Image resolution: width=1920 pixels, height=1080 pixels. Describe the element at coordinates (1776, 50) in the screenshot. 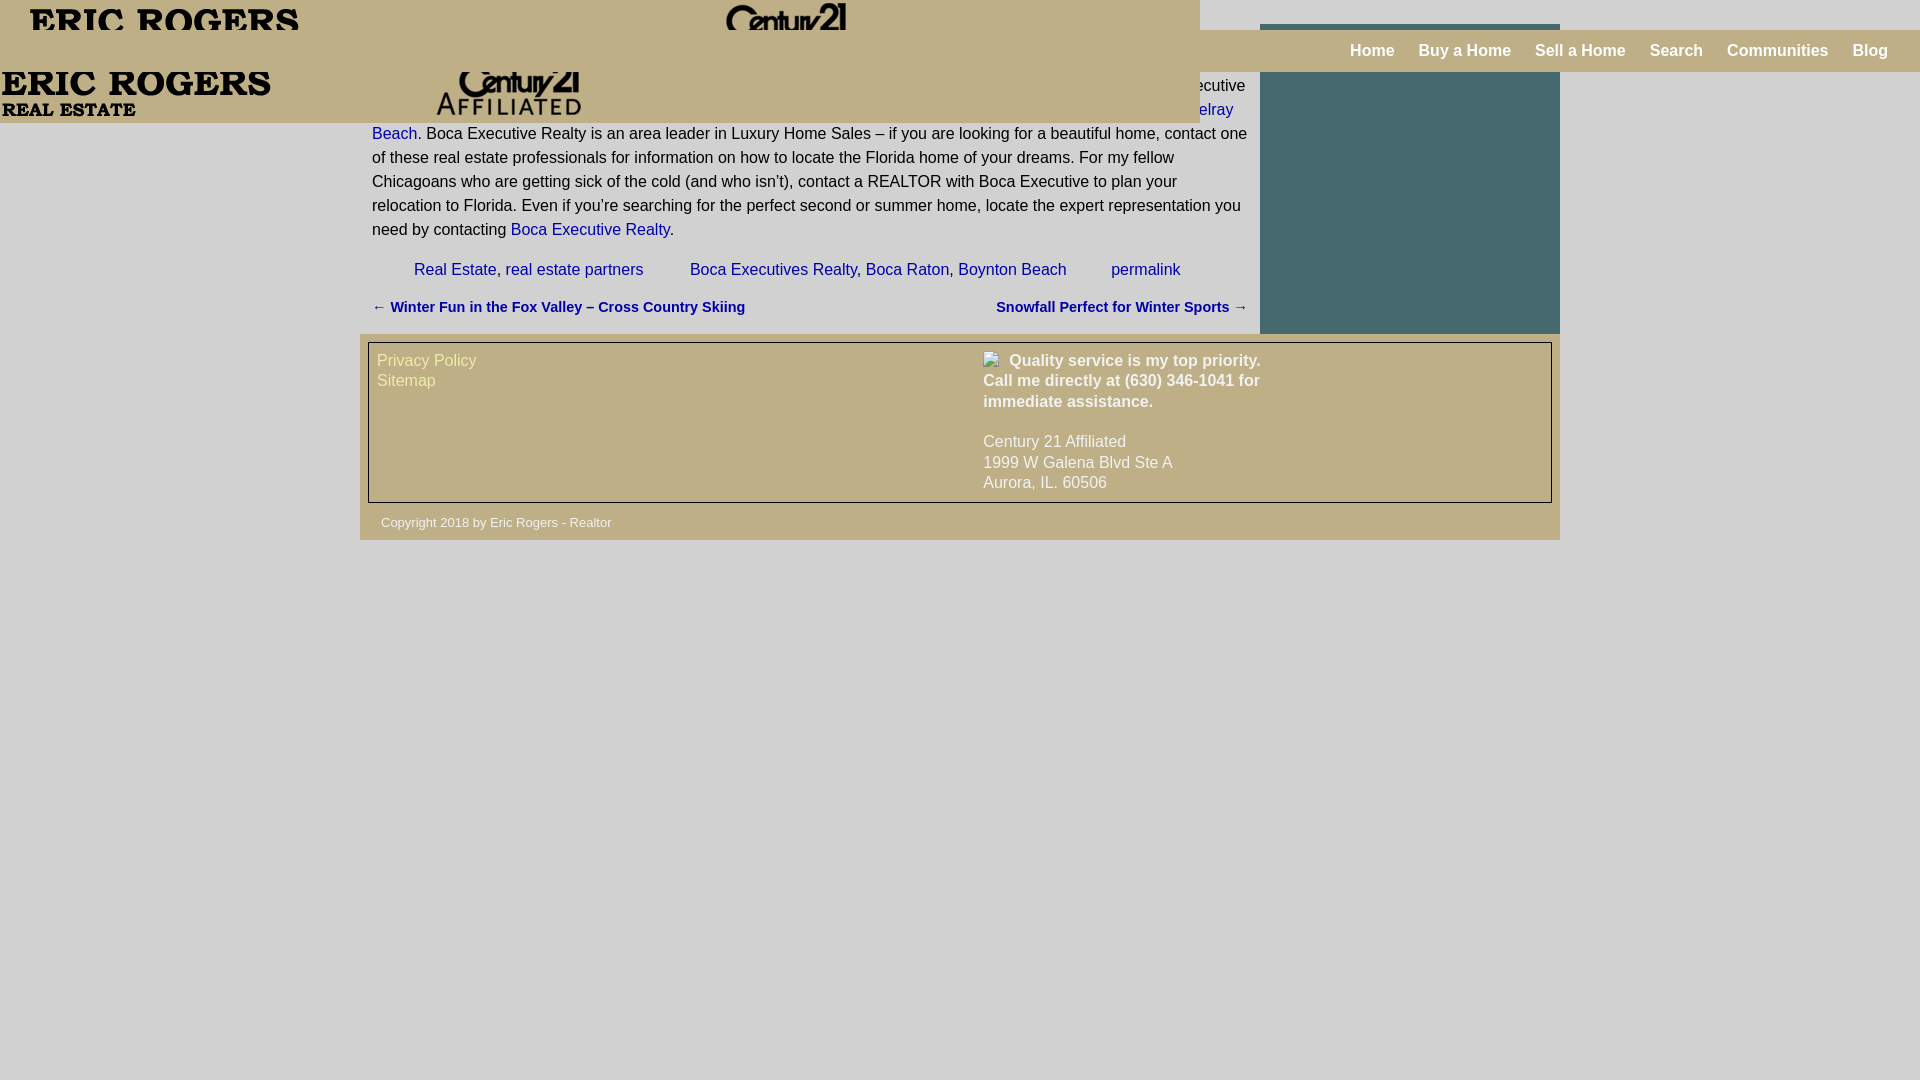

I see `Illinois Communities` at that location.